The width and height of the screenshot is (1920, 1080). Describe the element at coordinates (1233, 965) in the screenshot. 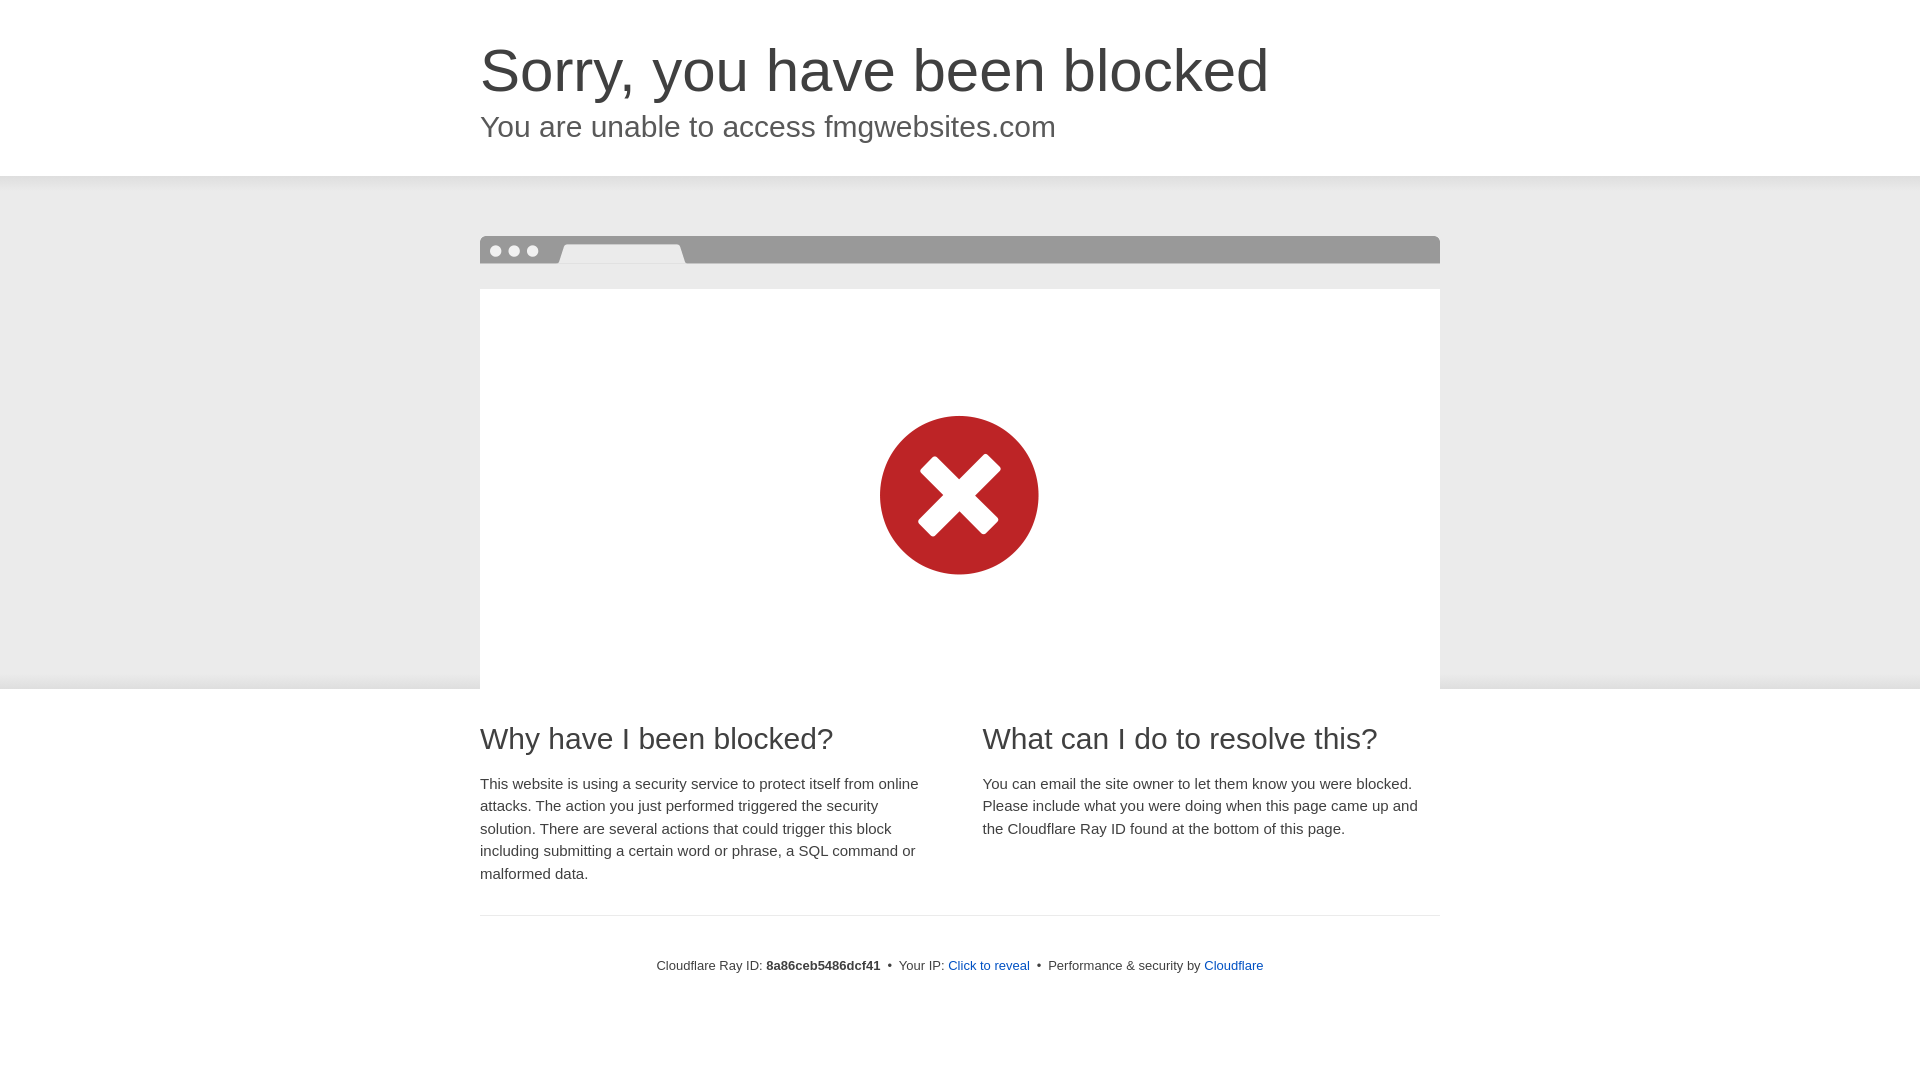

I see `Cloudflare` at that location.